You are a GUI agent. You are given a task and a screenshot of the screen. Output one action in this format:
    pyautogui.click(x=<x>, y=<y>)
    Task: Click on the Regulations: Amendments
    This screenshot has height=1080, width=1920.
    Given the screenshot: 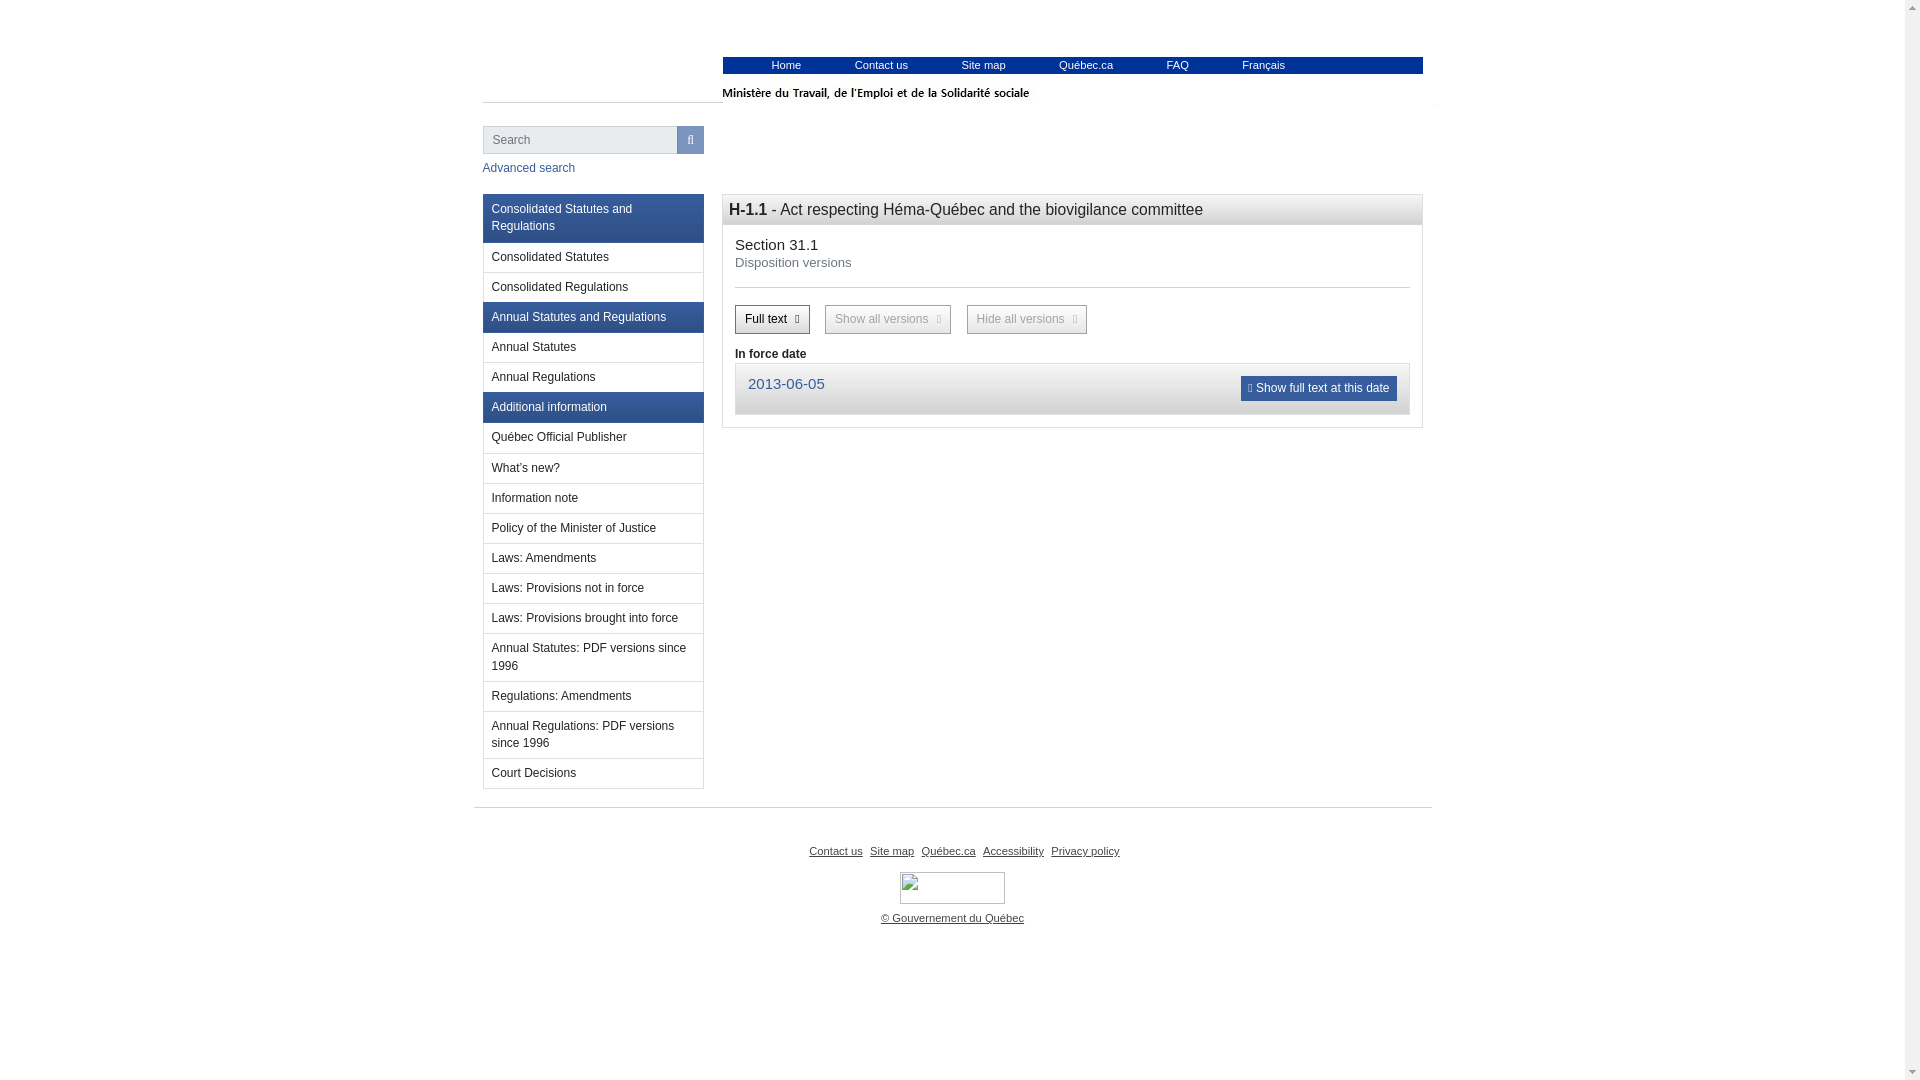 What is the action you would take?
    pyautogui.click(x=592, y=696)
    